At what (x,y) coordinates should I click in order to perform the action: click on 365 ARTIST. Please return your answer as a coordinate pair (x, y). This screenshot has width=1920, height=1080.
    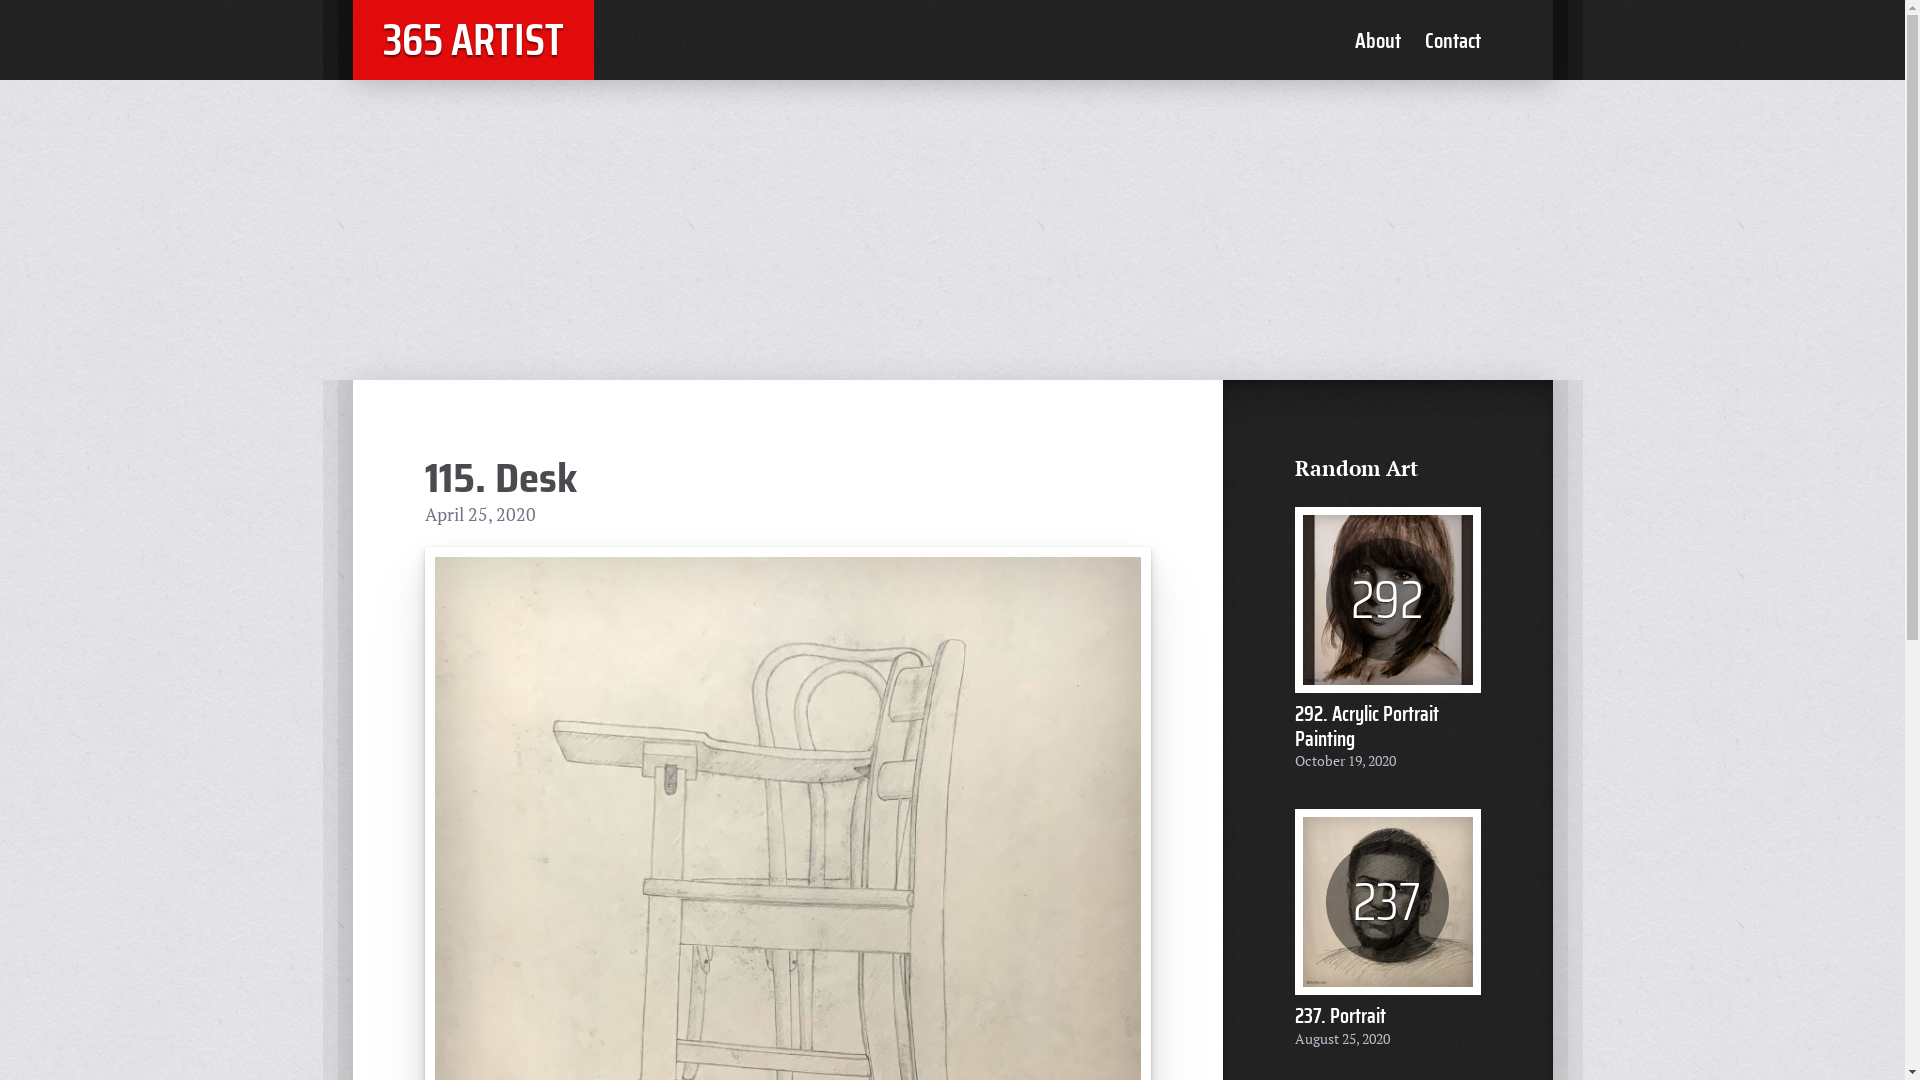
    Looking at the image, I should click on (472, 40).